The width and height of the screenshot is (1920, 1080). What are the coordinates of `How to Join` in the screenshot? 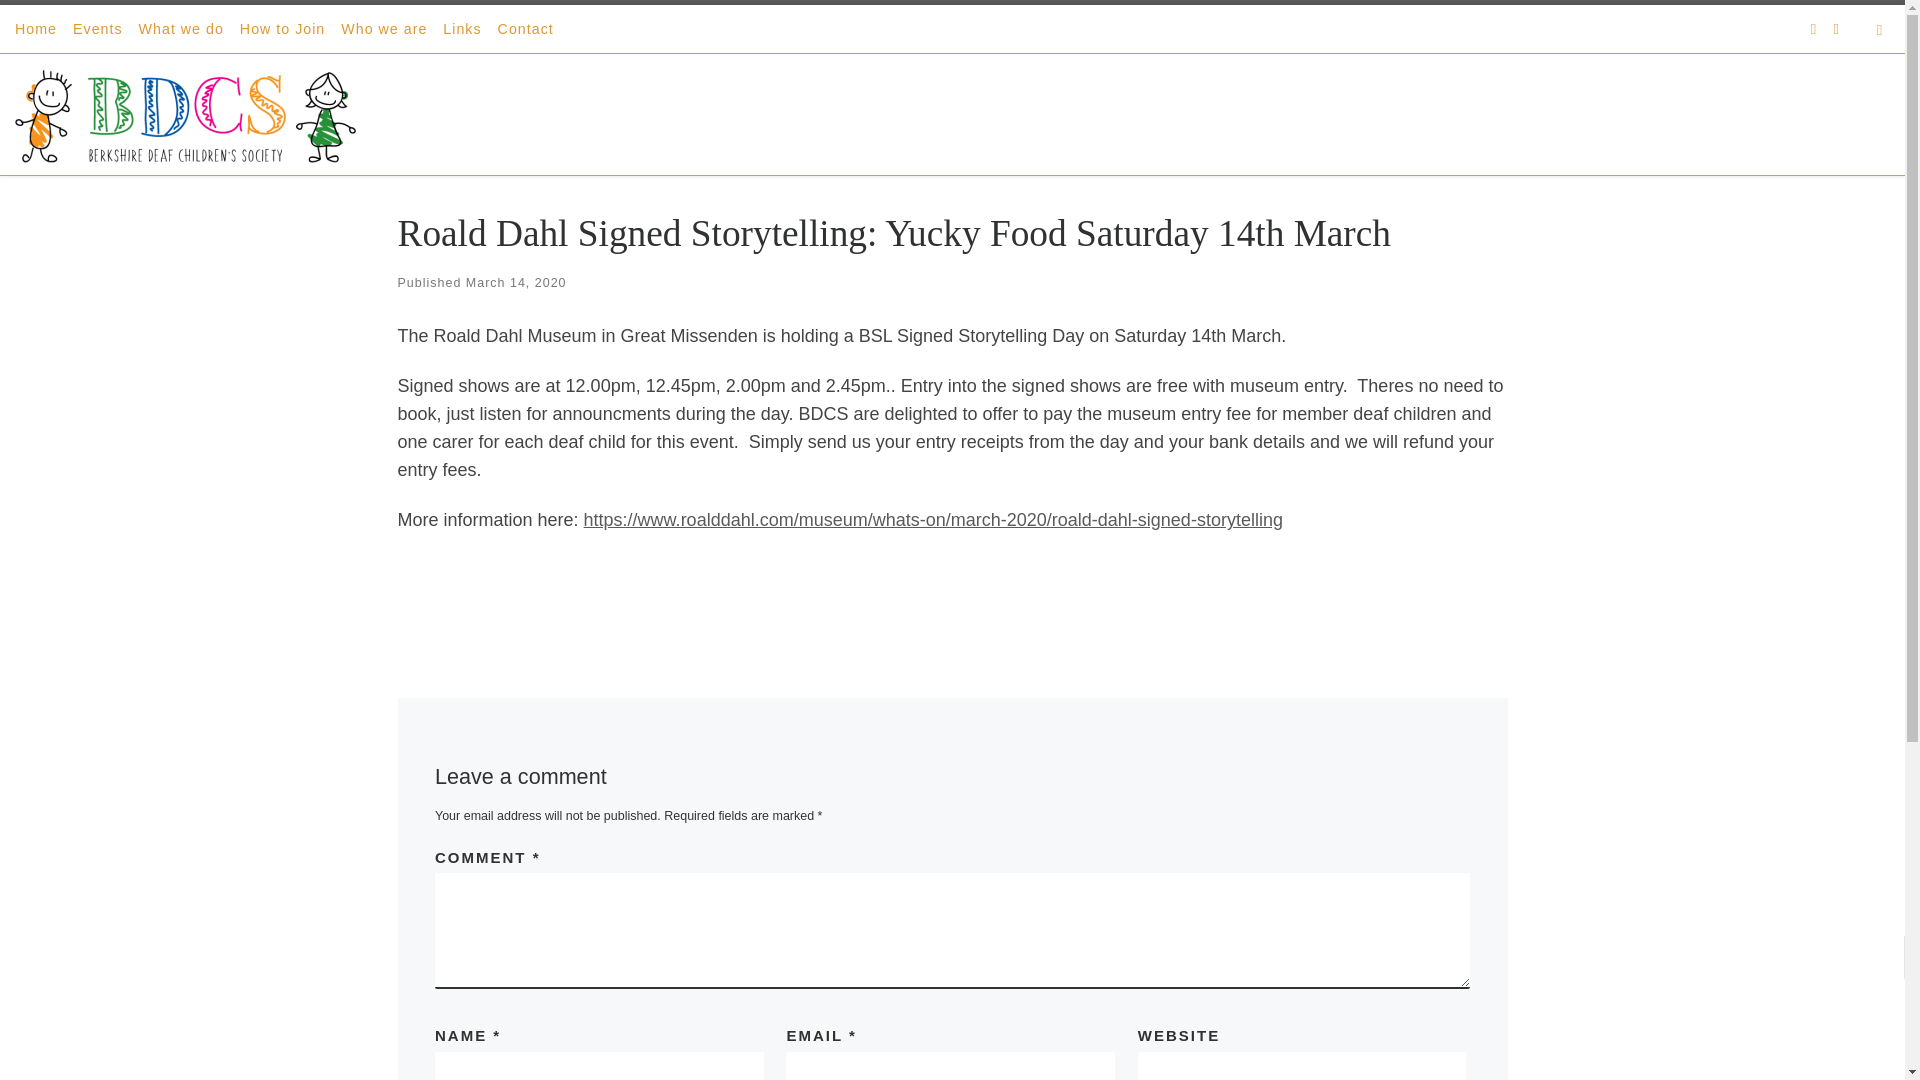 It's located at (282, 28).